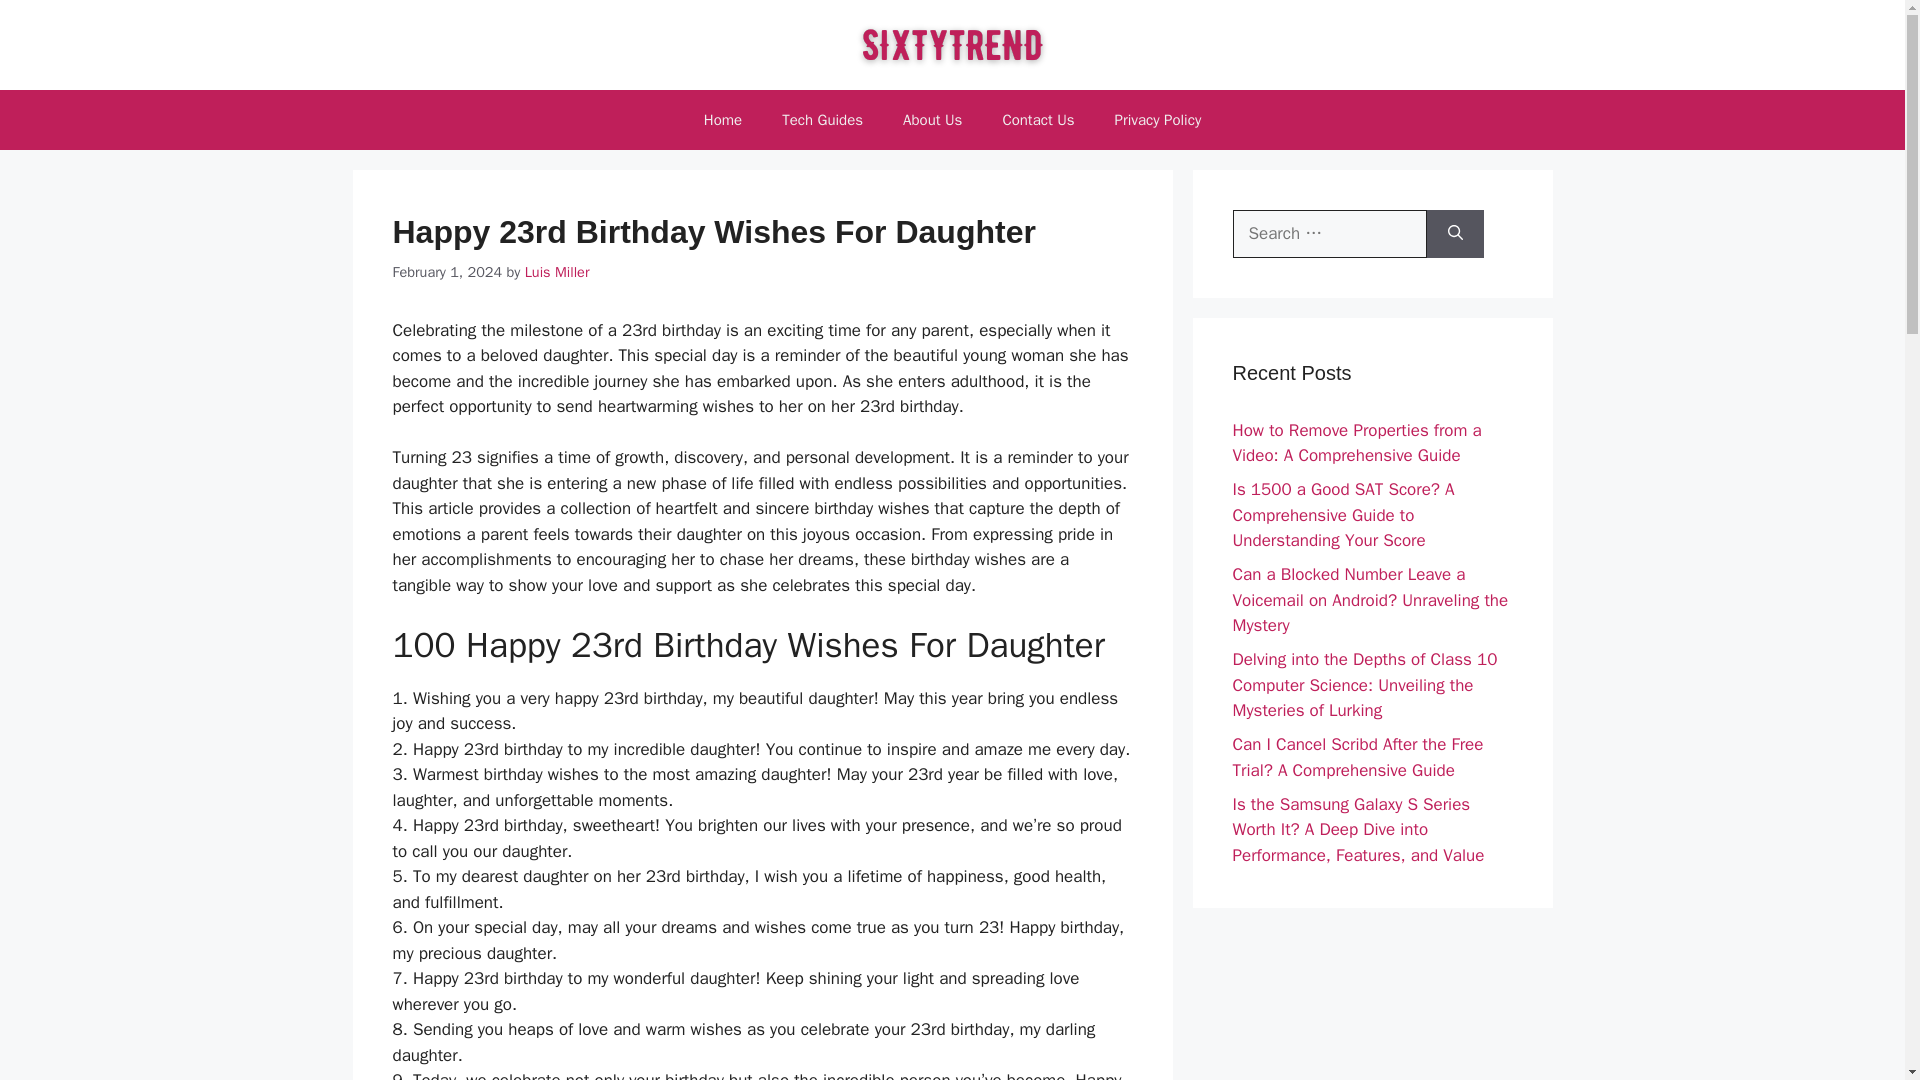  Describe the element at coordinates (822, 120) in the screenshot. I see `Tech Guides` at that location.